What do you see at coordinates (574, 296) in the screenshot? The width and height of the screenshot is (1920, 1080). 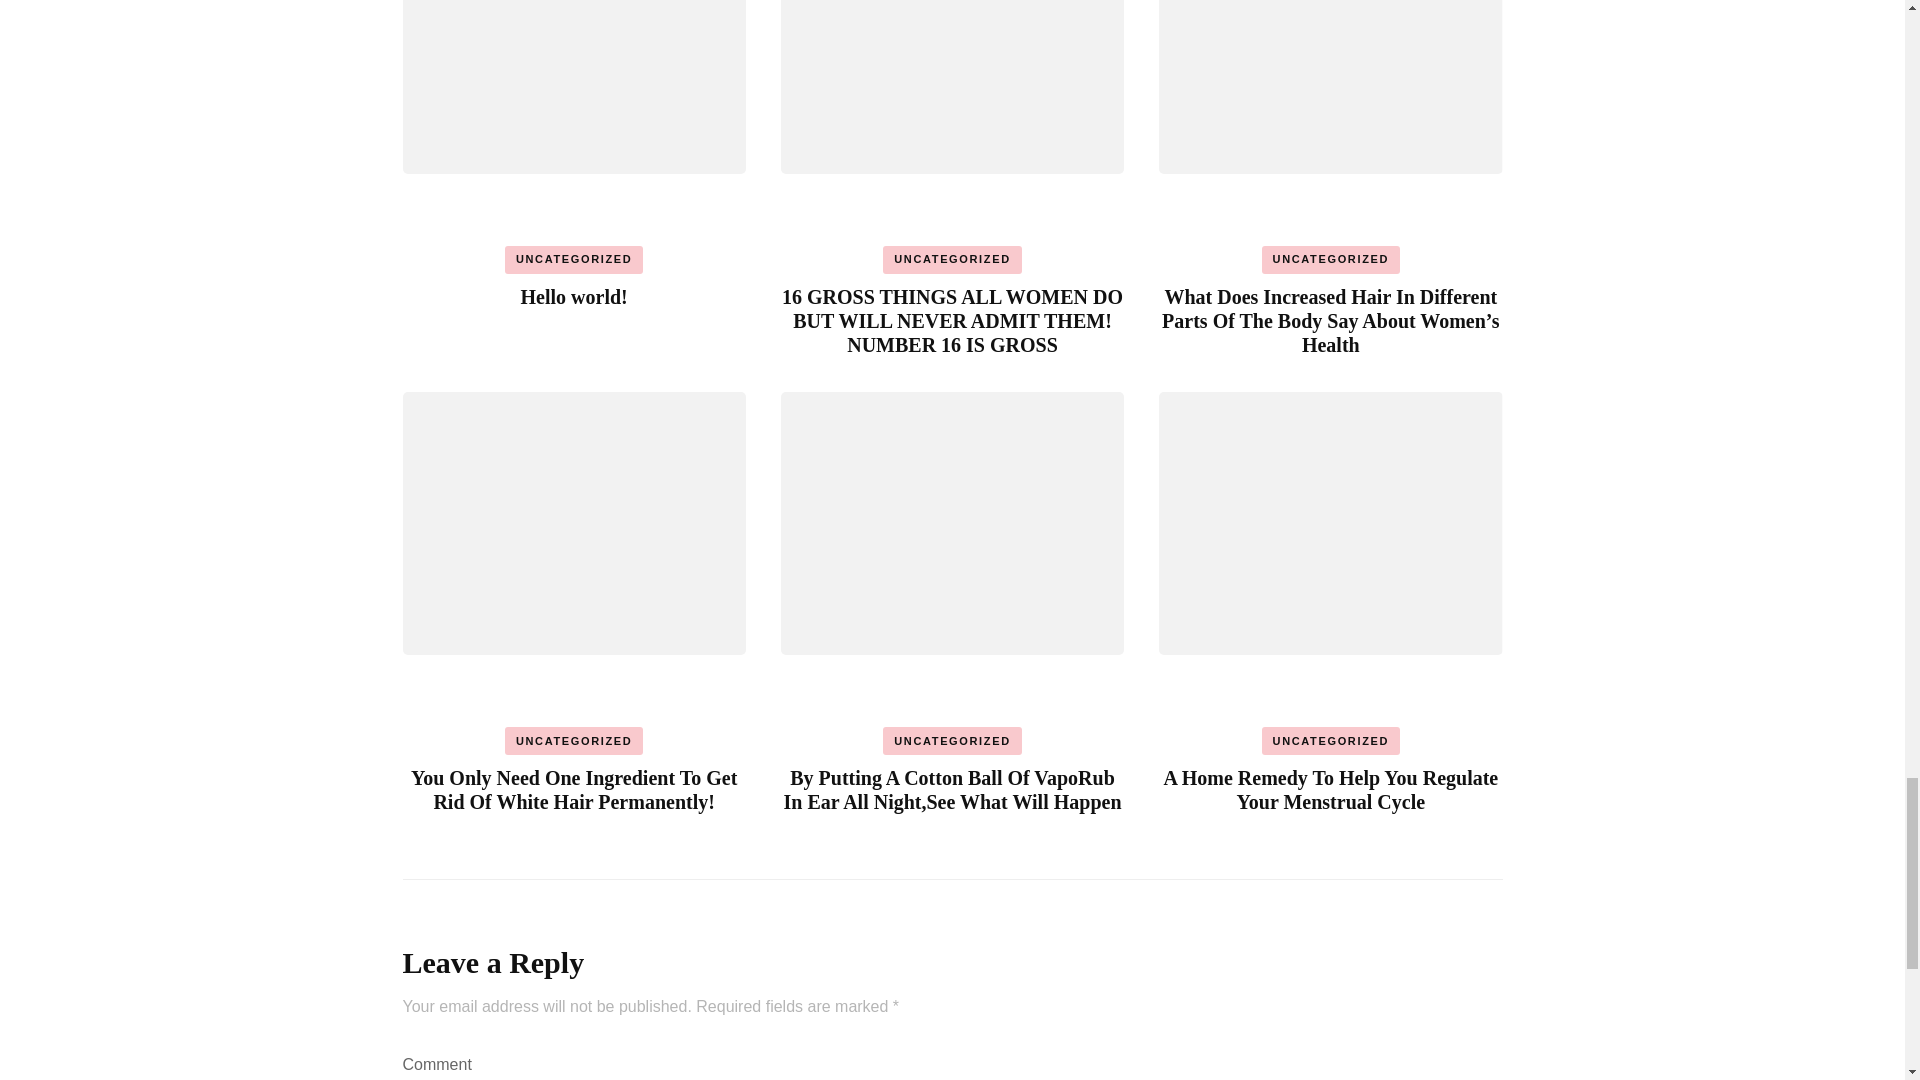 I see `Hello world!` at bounding box center [574, 296].